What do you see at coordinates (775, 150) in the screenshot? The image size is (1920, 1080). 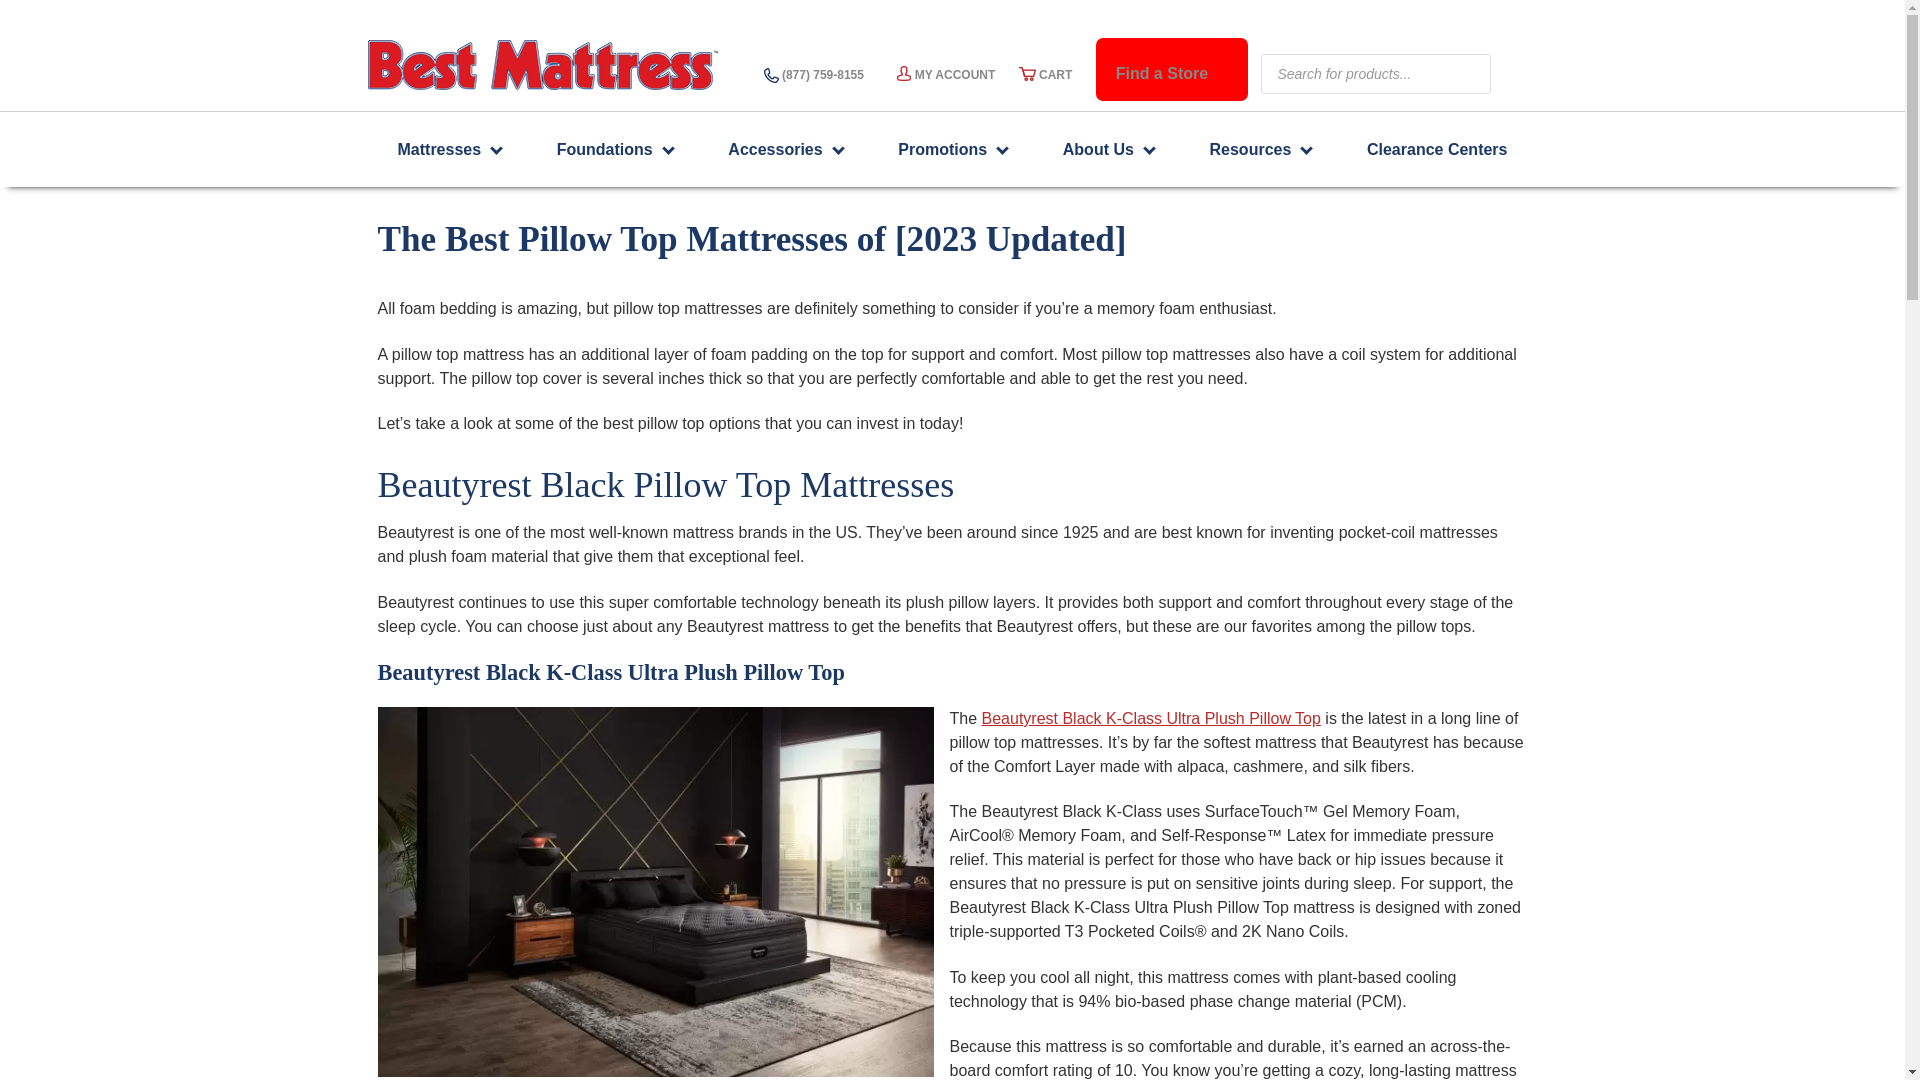 I see `Accessories` at bounding box center [775, 150].